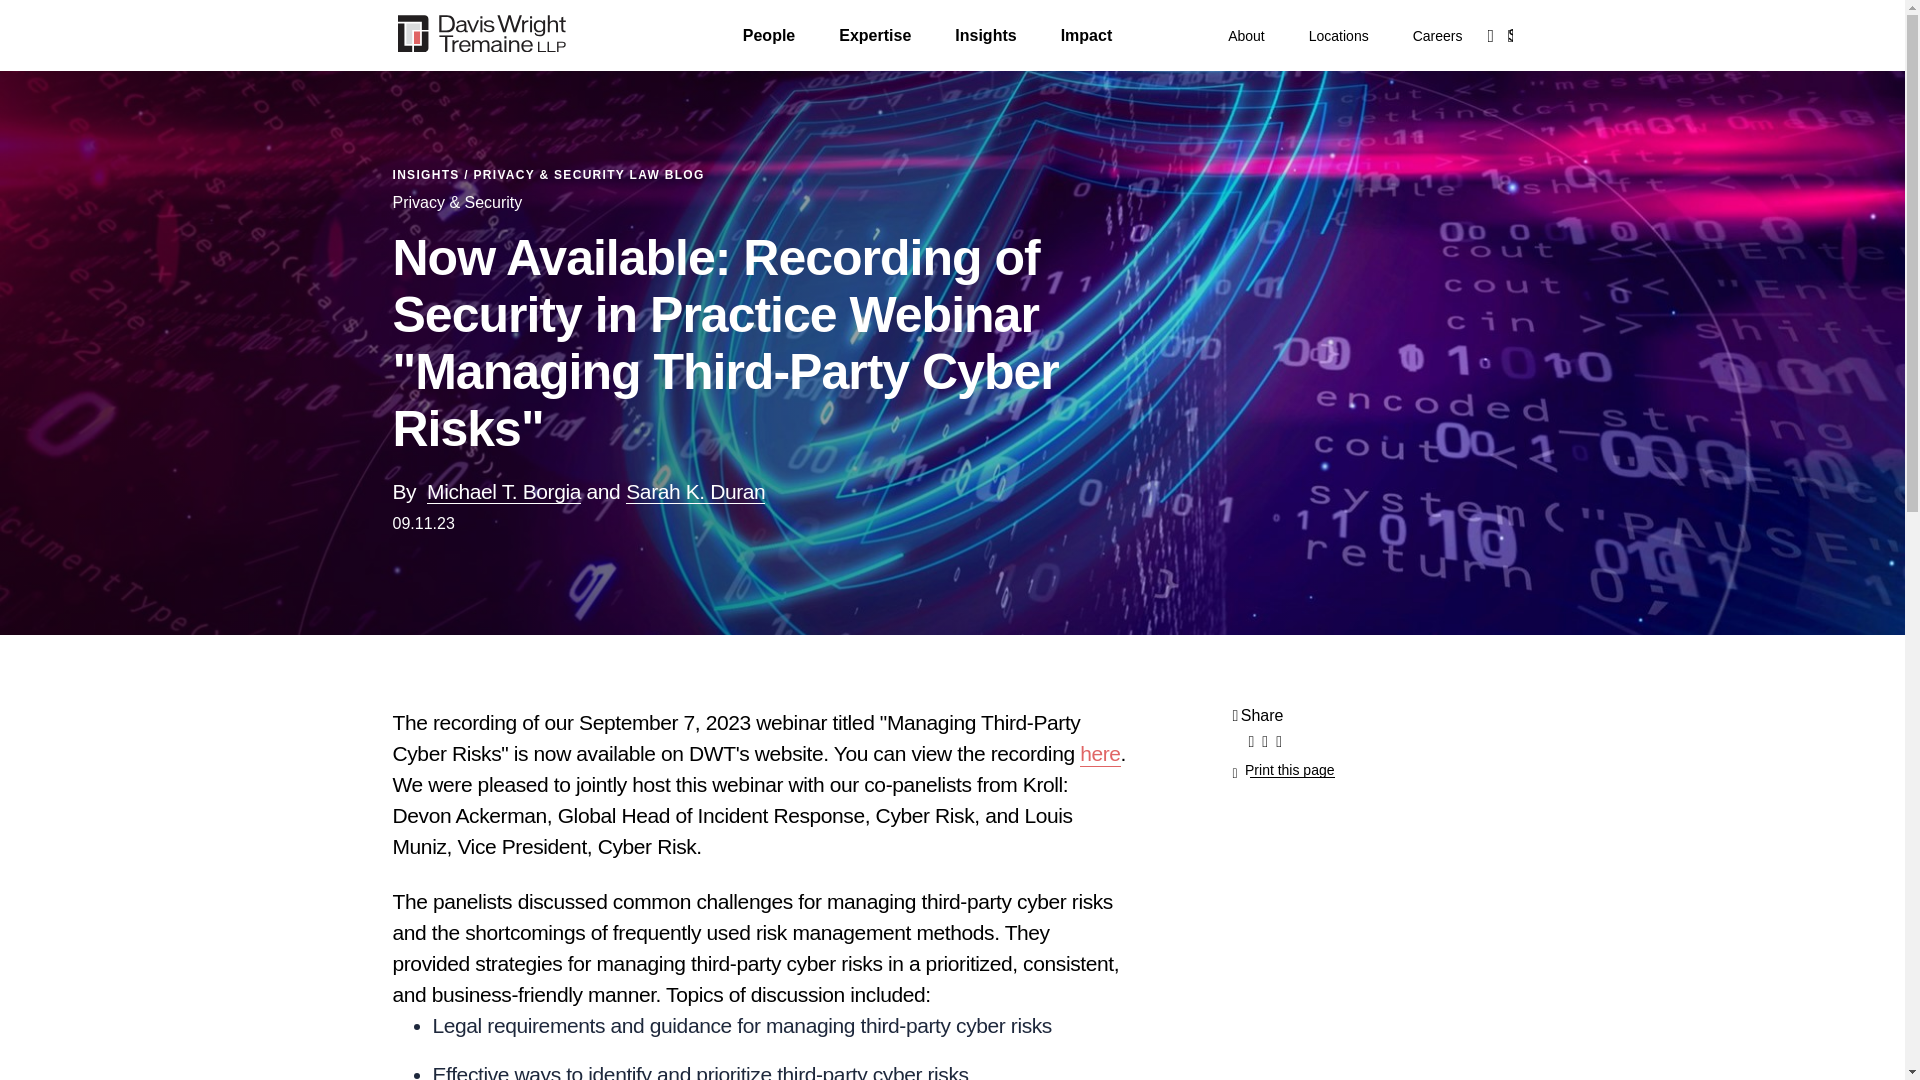  What do you see at coordinates (694, 492) in the screenshot?
I see `Sarah K. Duran` at bounding box center [694, 492].